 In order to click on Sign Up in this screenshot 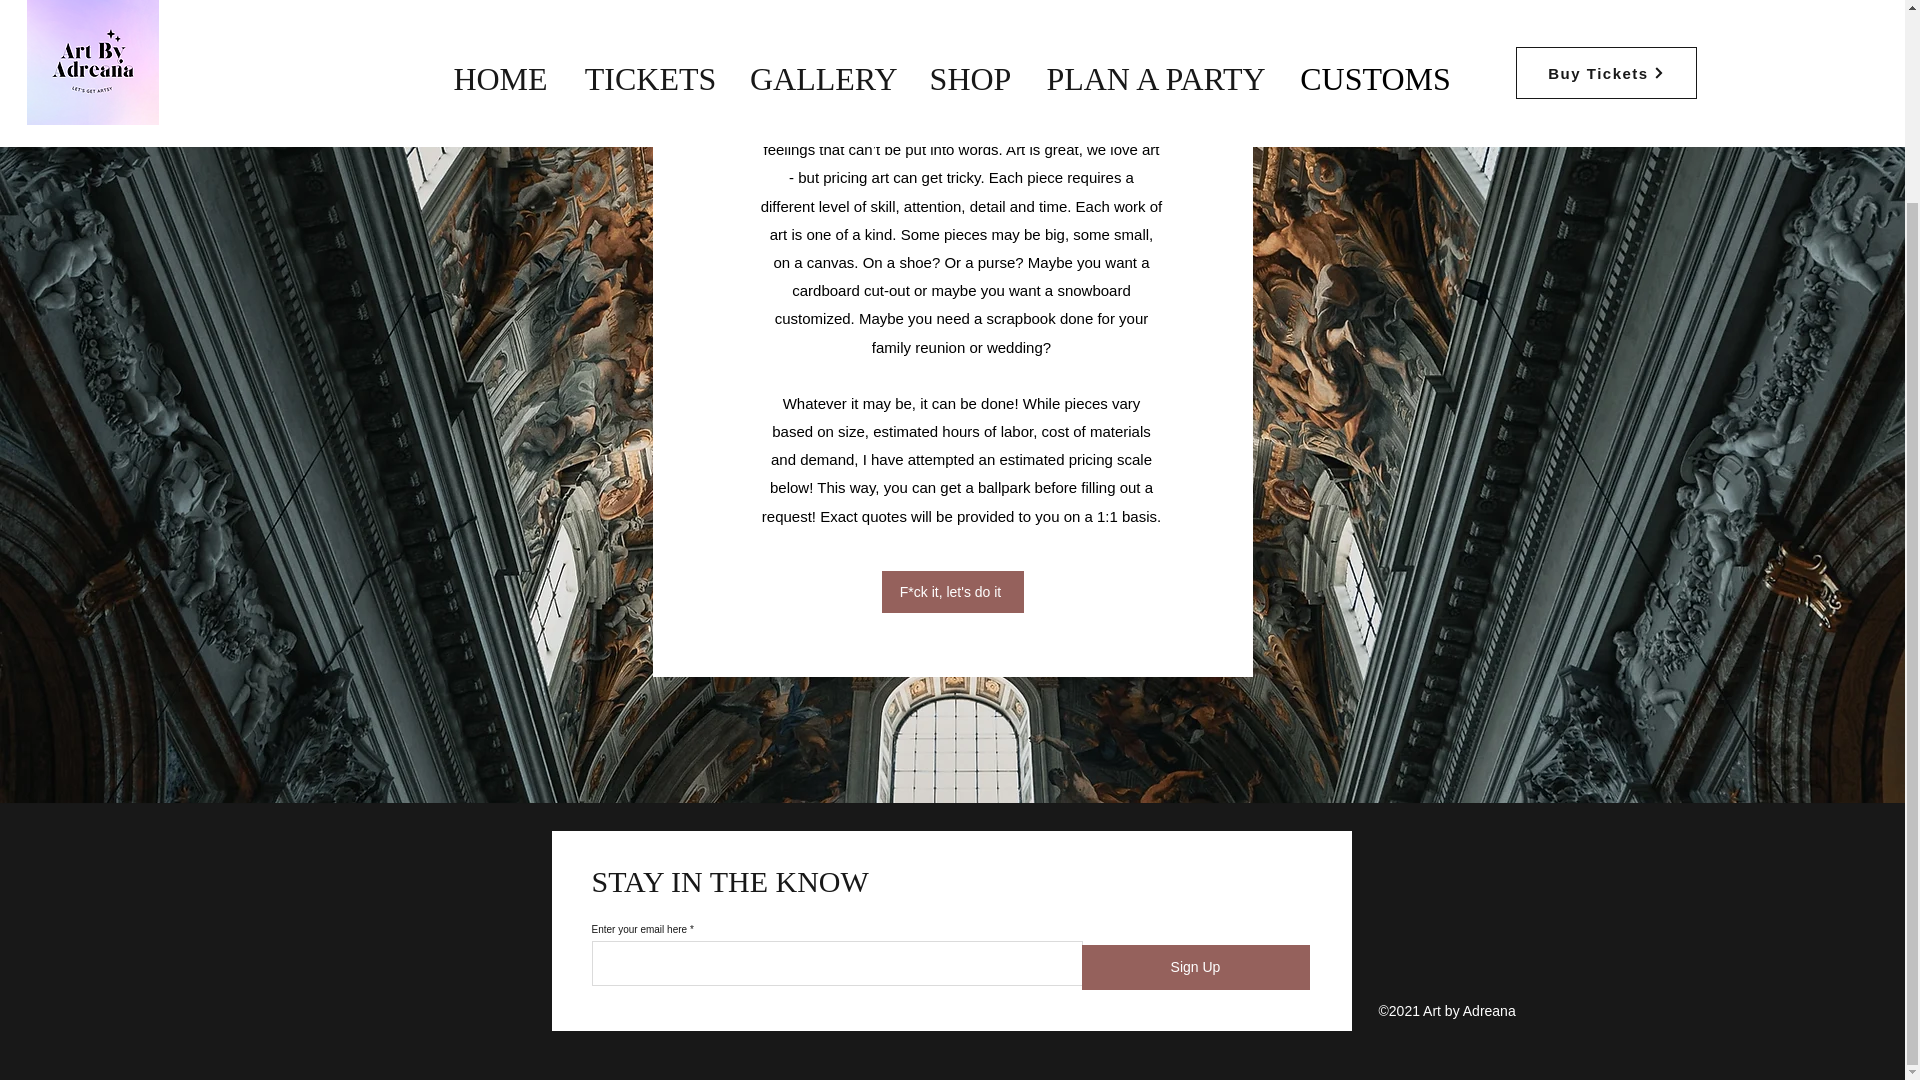, I will do `click(1196, 968)`.